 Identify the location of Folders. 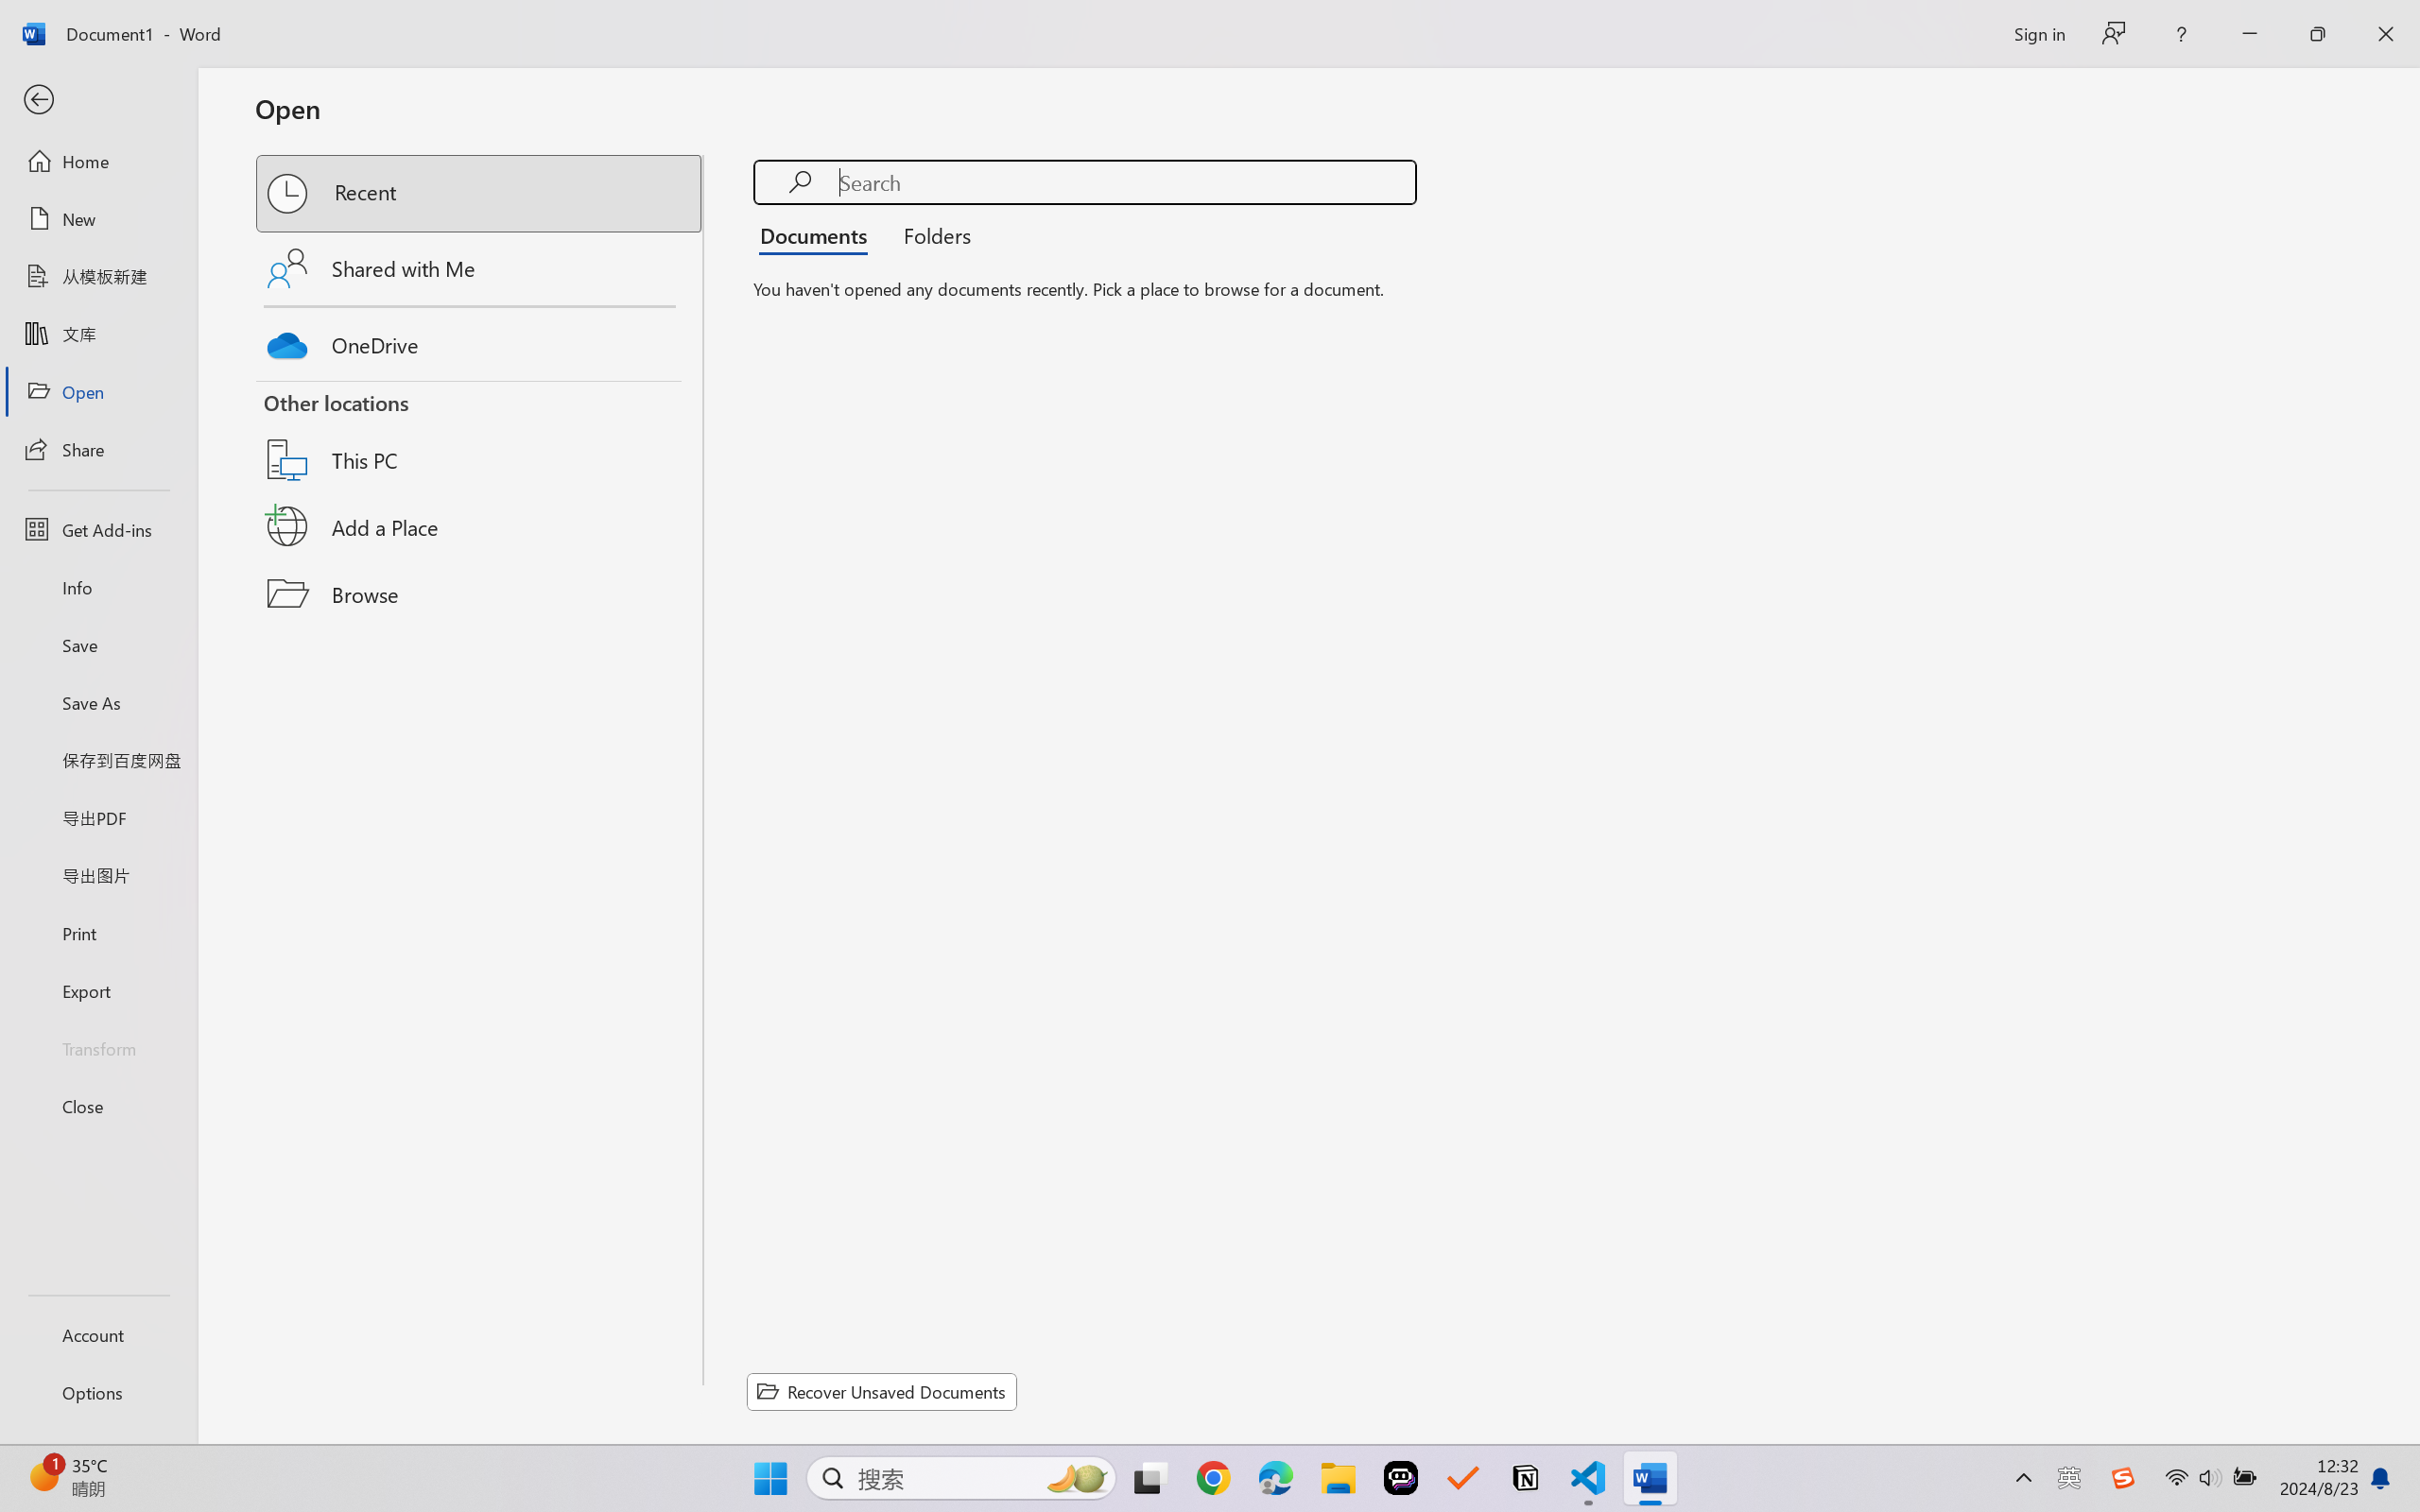
(931, 234).